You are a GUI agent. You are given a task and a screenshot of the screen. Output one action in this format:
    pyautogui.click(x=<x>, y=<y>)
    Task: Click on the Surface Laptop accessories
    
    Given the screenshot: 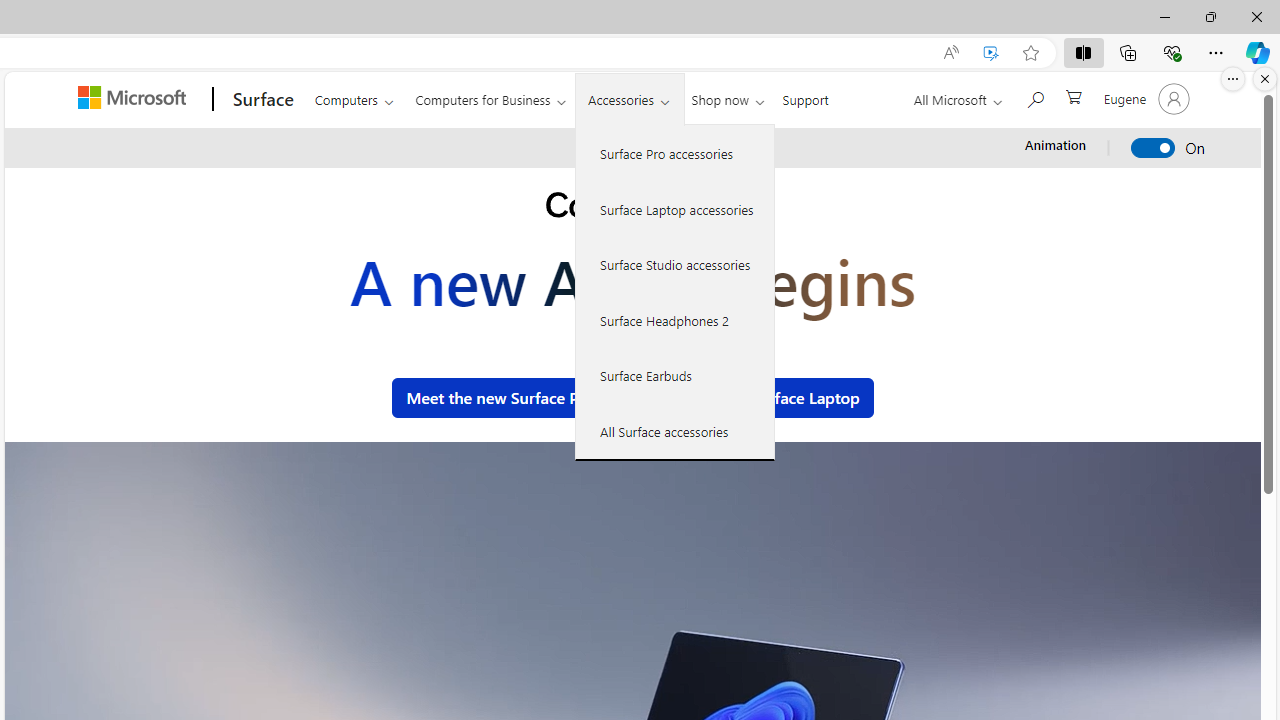 What is the action you would take?
    pyautogui.click(x=675, y=208)
    